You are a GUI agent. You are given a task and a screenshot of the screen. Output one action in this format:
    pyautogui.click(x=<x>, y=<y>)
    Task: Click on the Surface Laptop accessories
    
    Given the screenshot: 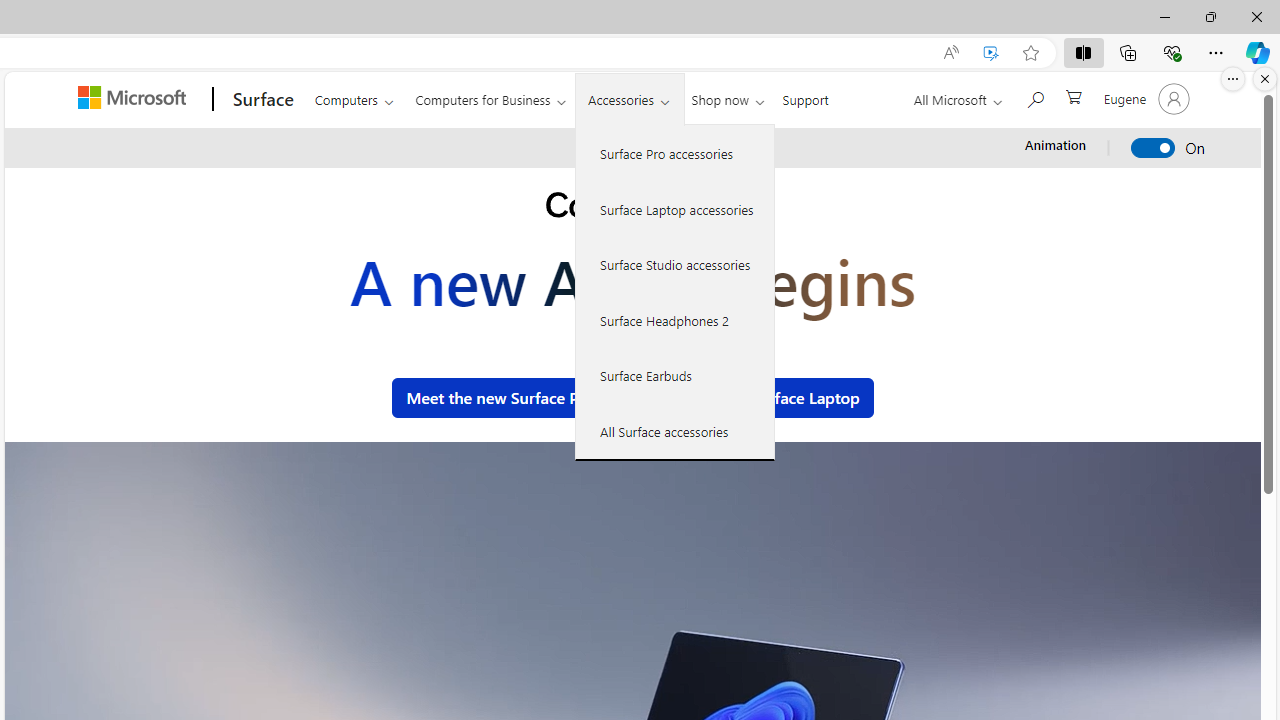 What is the action you would take?
    pyautogui.click(x=675, y=208)
    